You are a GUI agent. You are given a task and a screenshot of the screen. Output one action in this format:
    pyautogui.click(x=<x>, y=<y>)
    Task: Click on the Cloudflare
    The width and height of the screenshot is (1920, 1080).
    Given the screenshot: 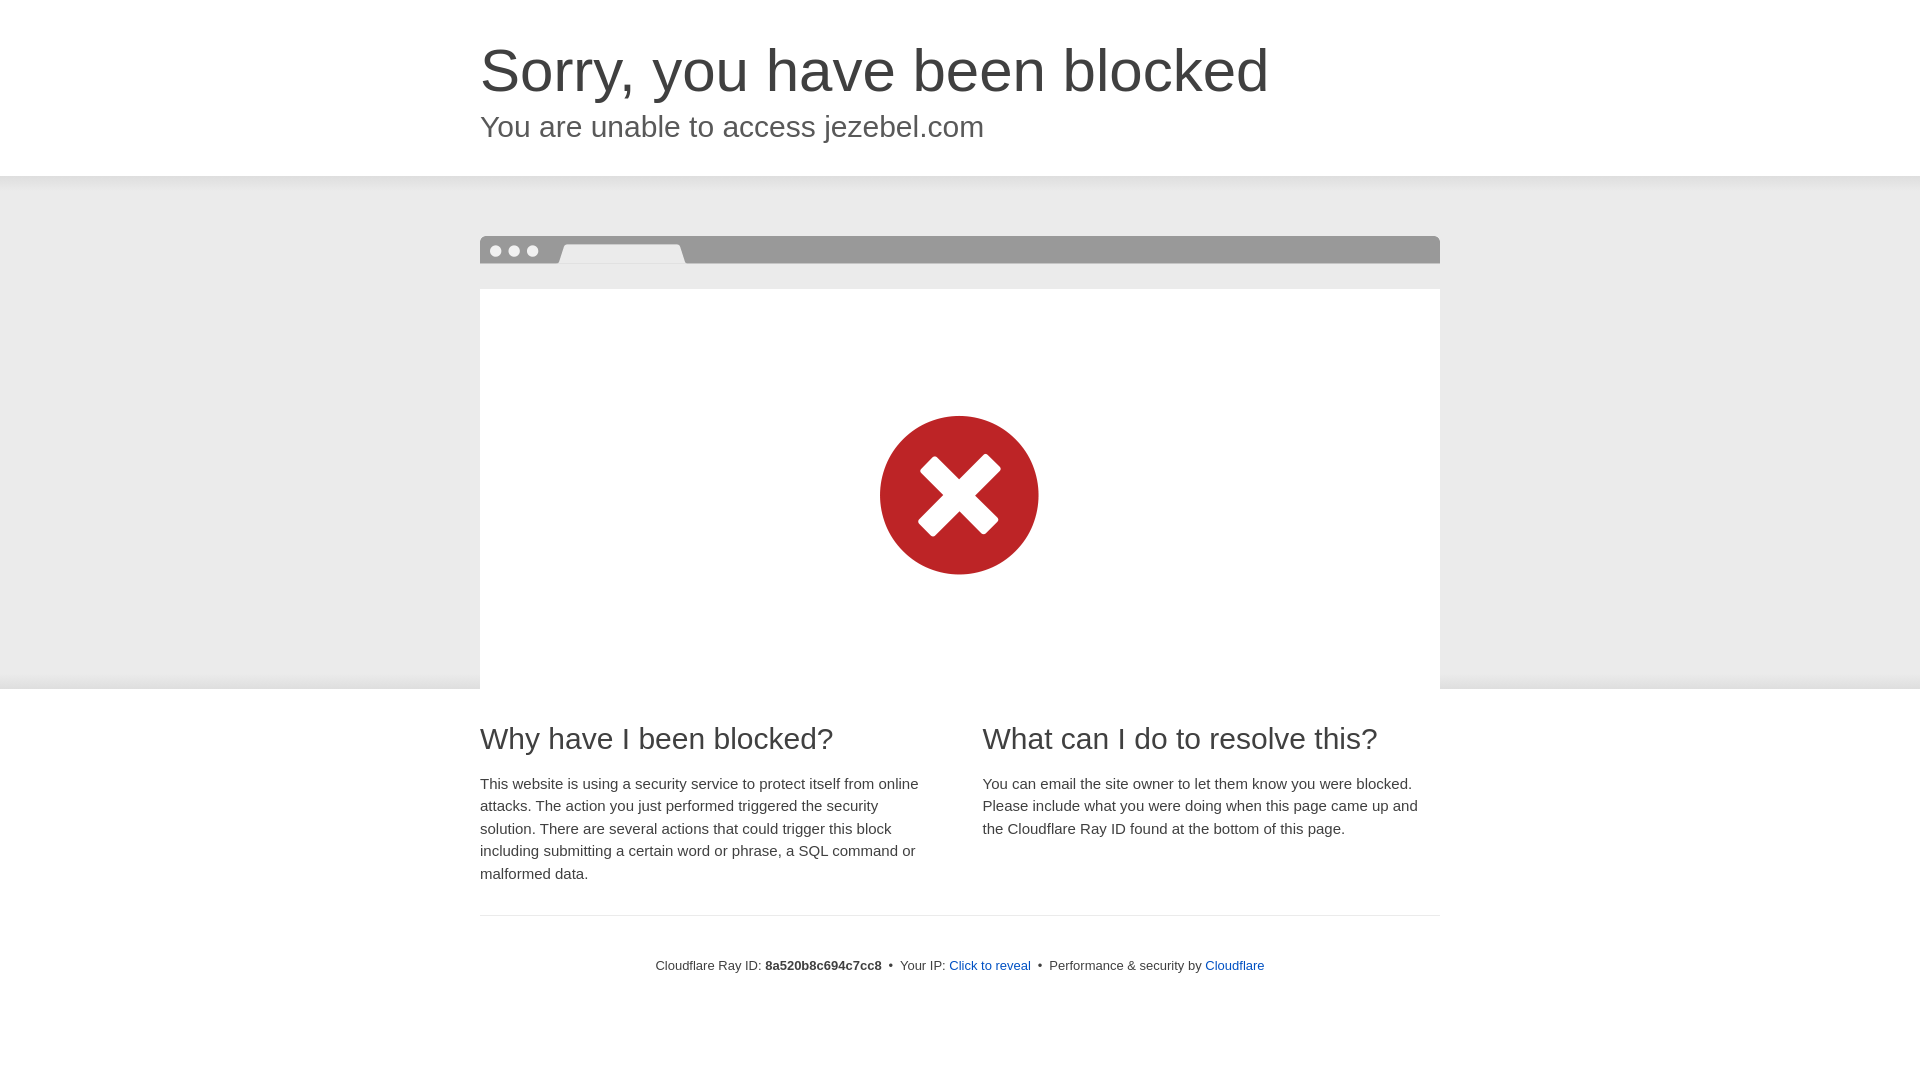 What is the action you would take?
    pyautogui.click(x=1234, y=965)
    